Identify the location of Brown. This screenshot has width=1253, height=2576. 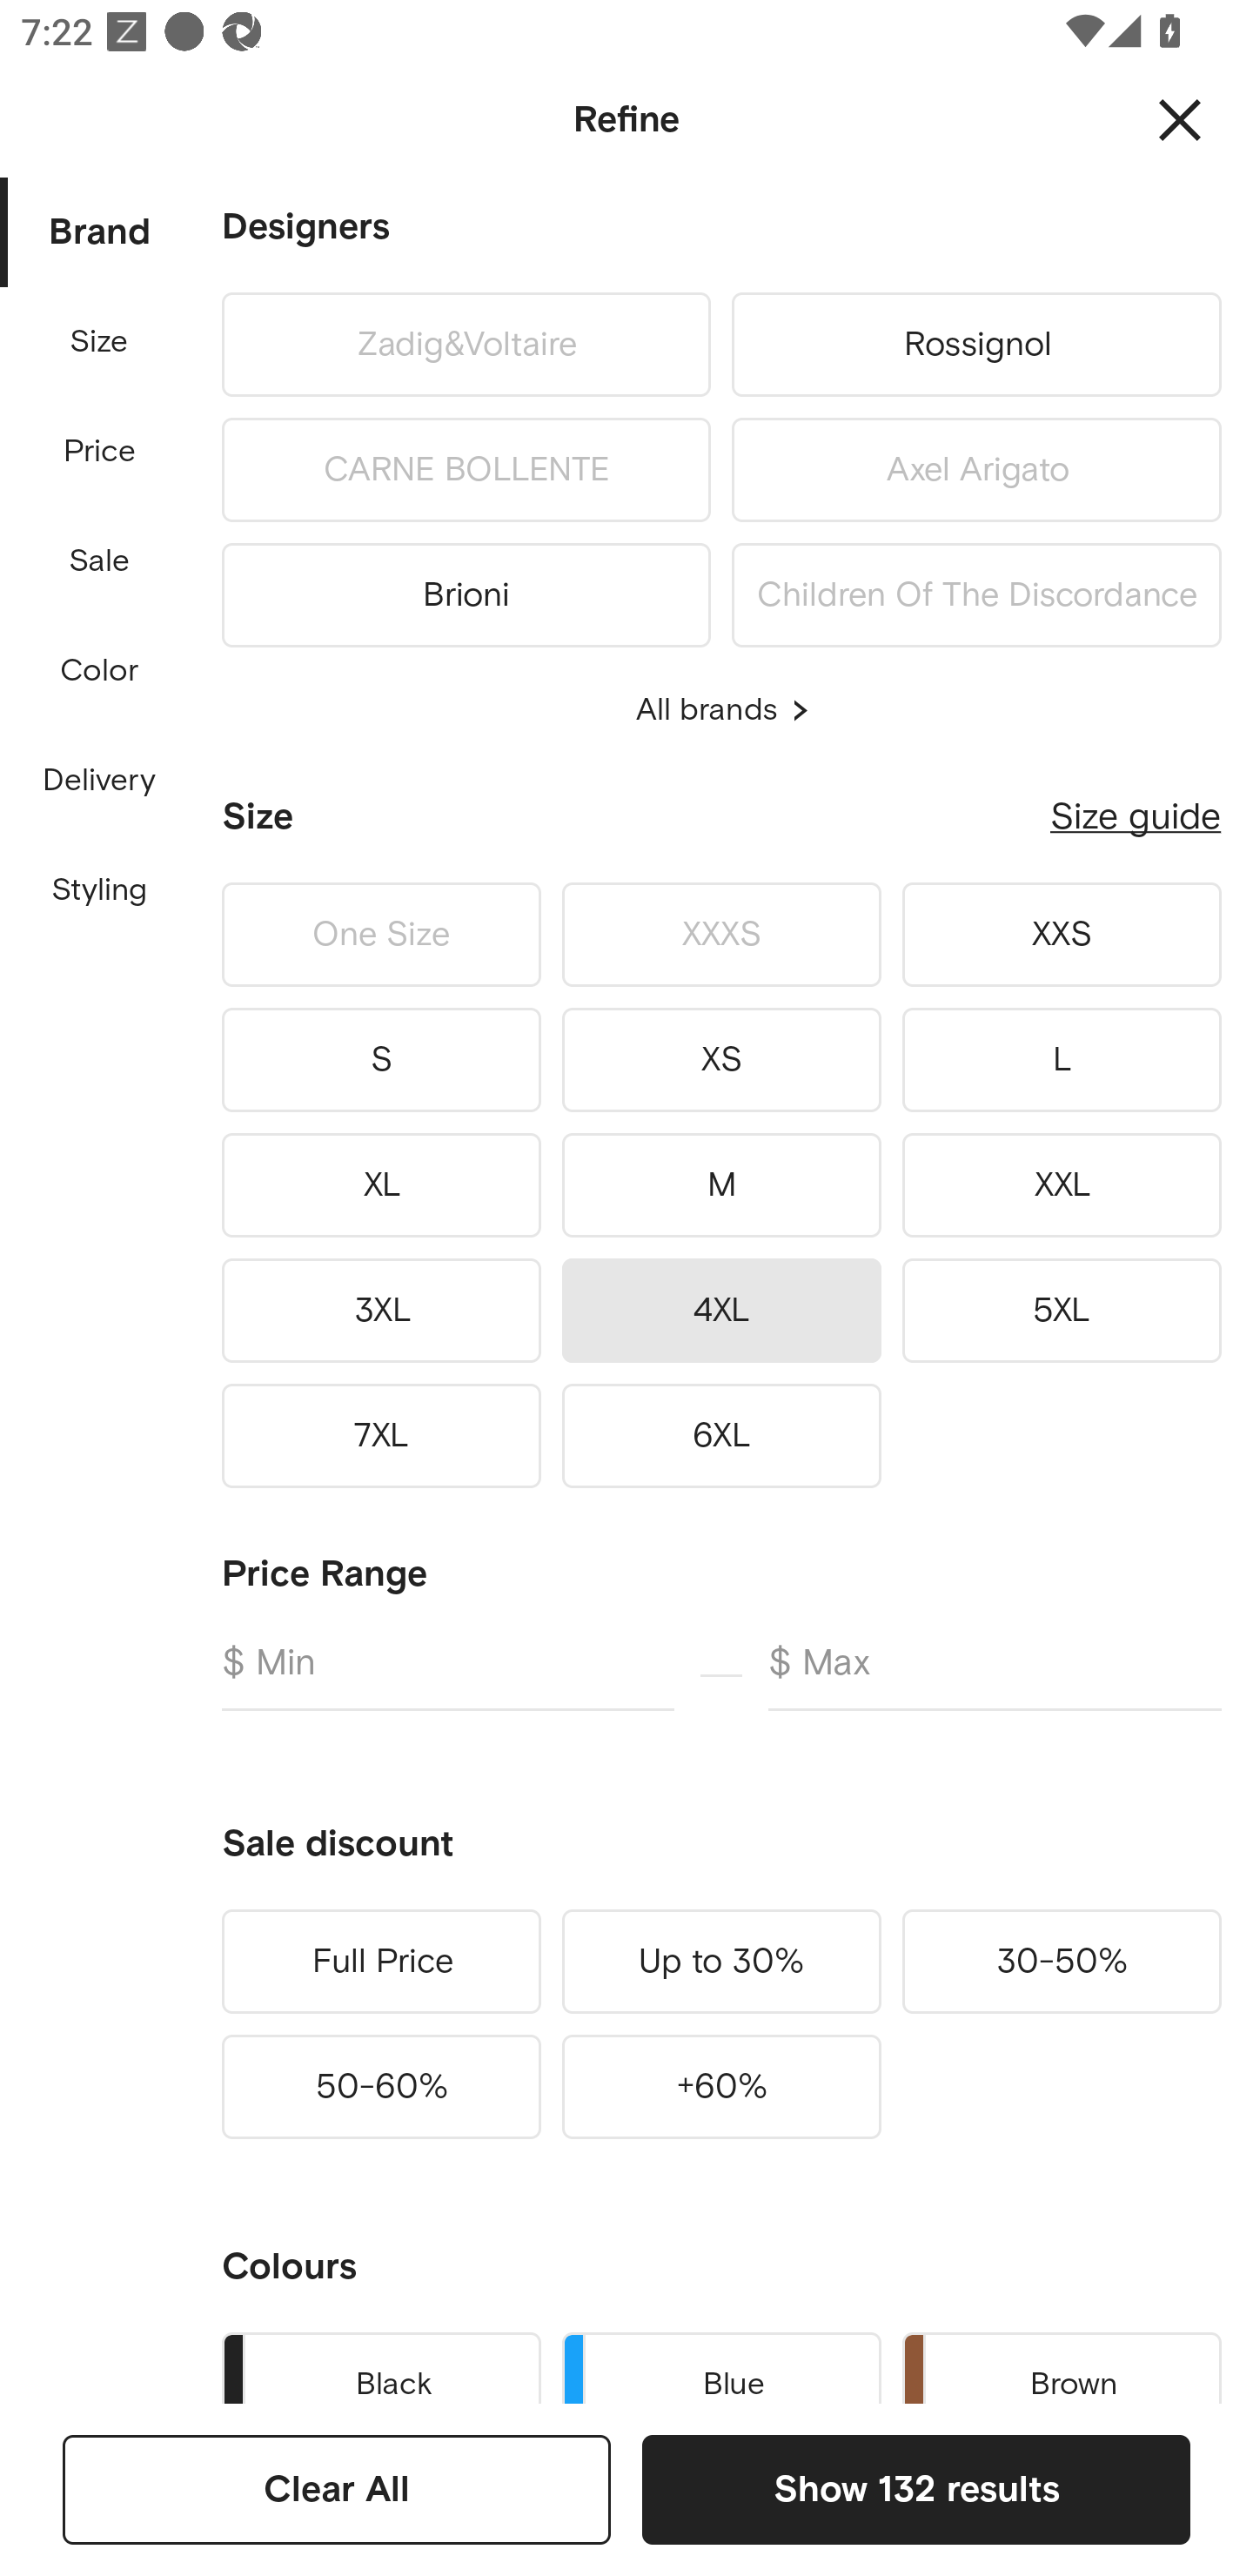
(1062, 2362).